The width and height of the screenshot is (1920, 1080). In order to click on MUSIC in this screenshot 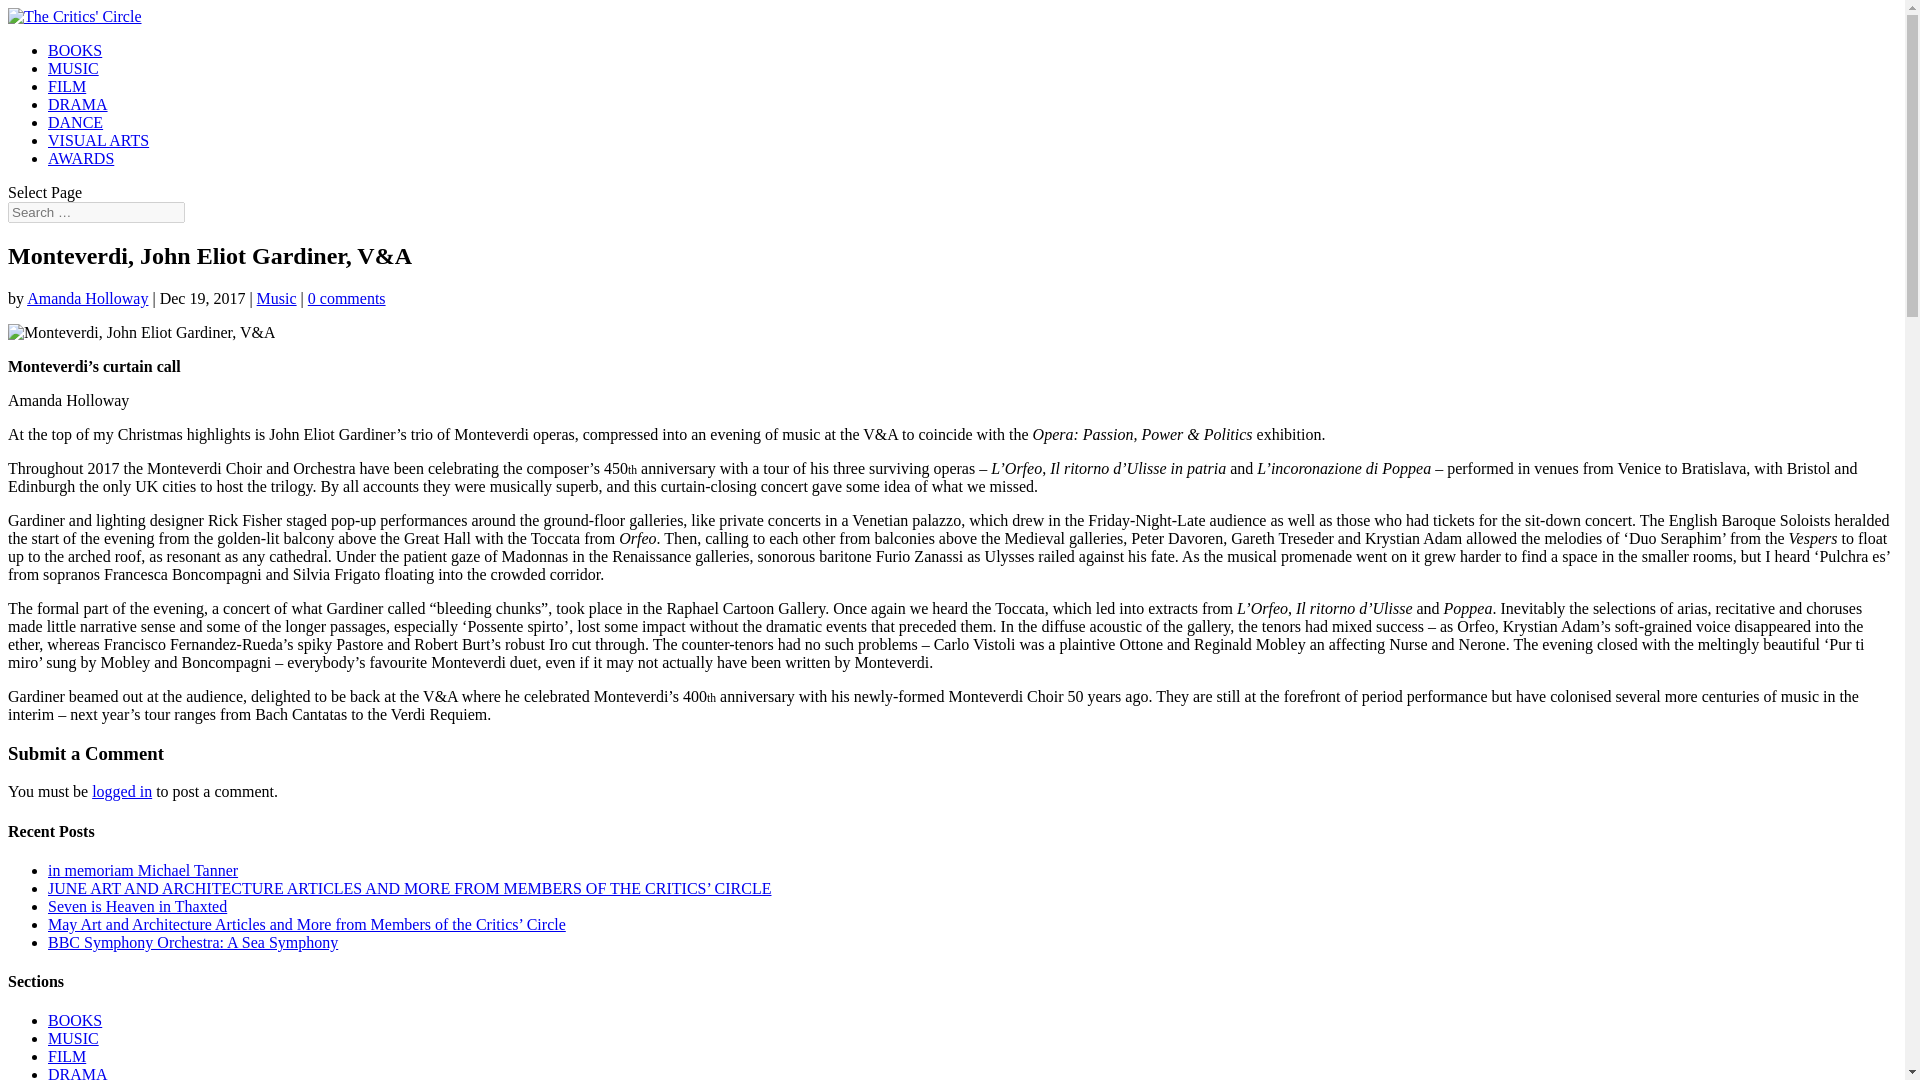, I will do `click(74, 1038)`.